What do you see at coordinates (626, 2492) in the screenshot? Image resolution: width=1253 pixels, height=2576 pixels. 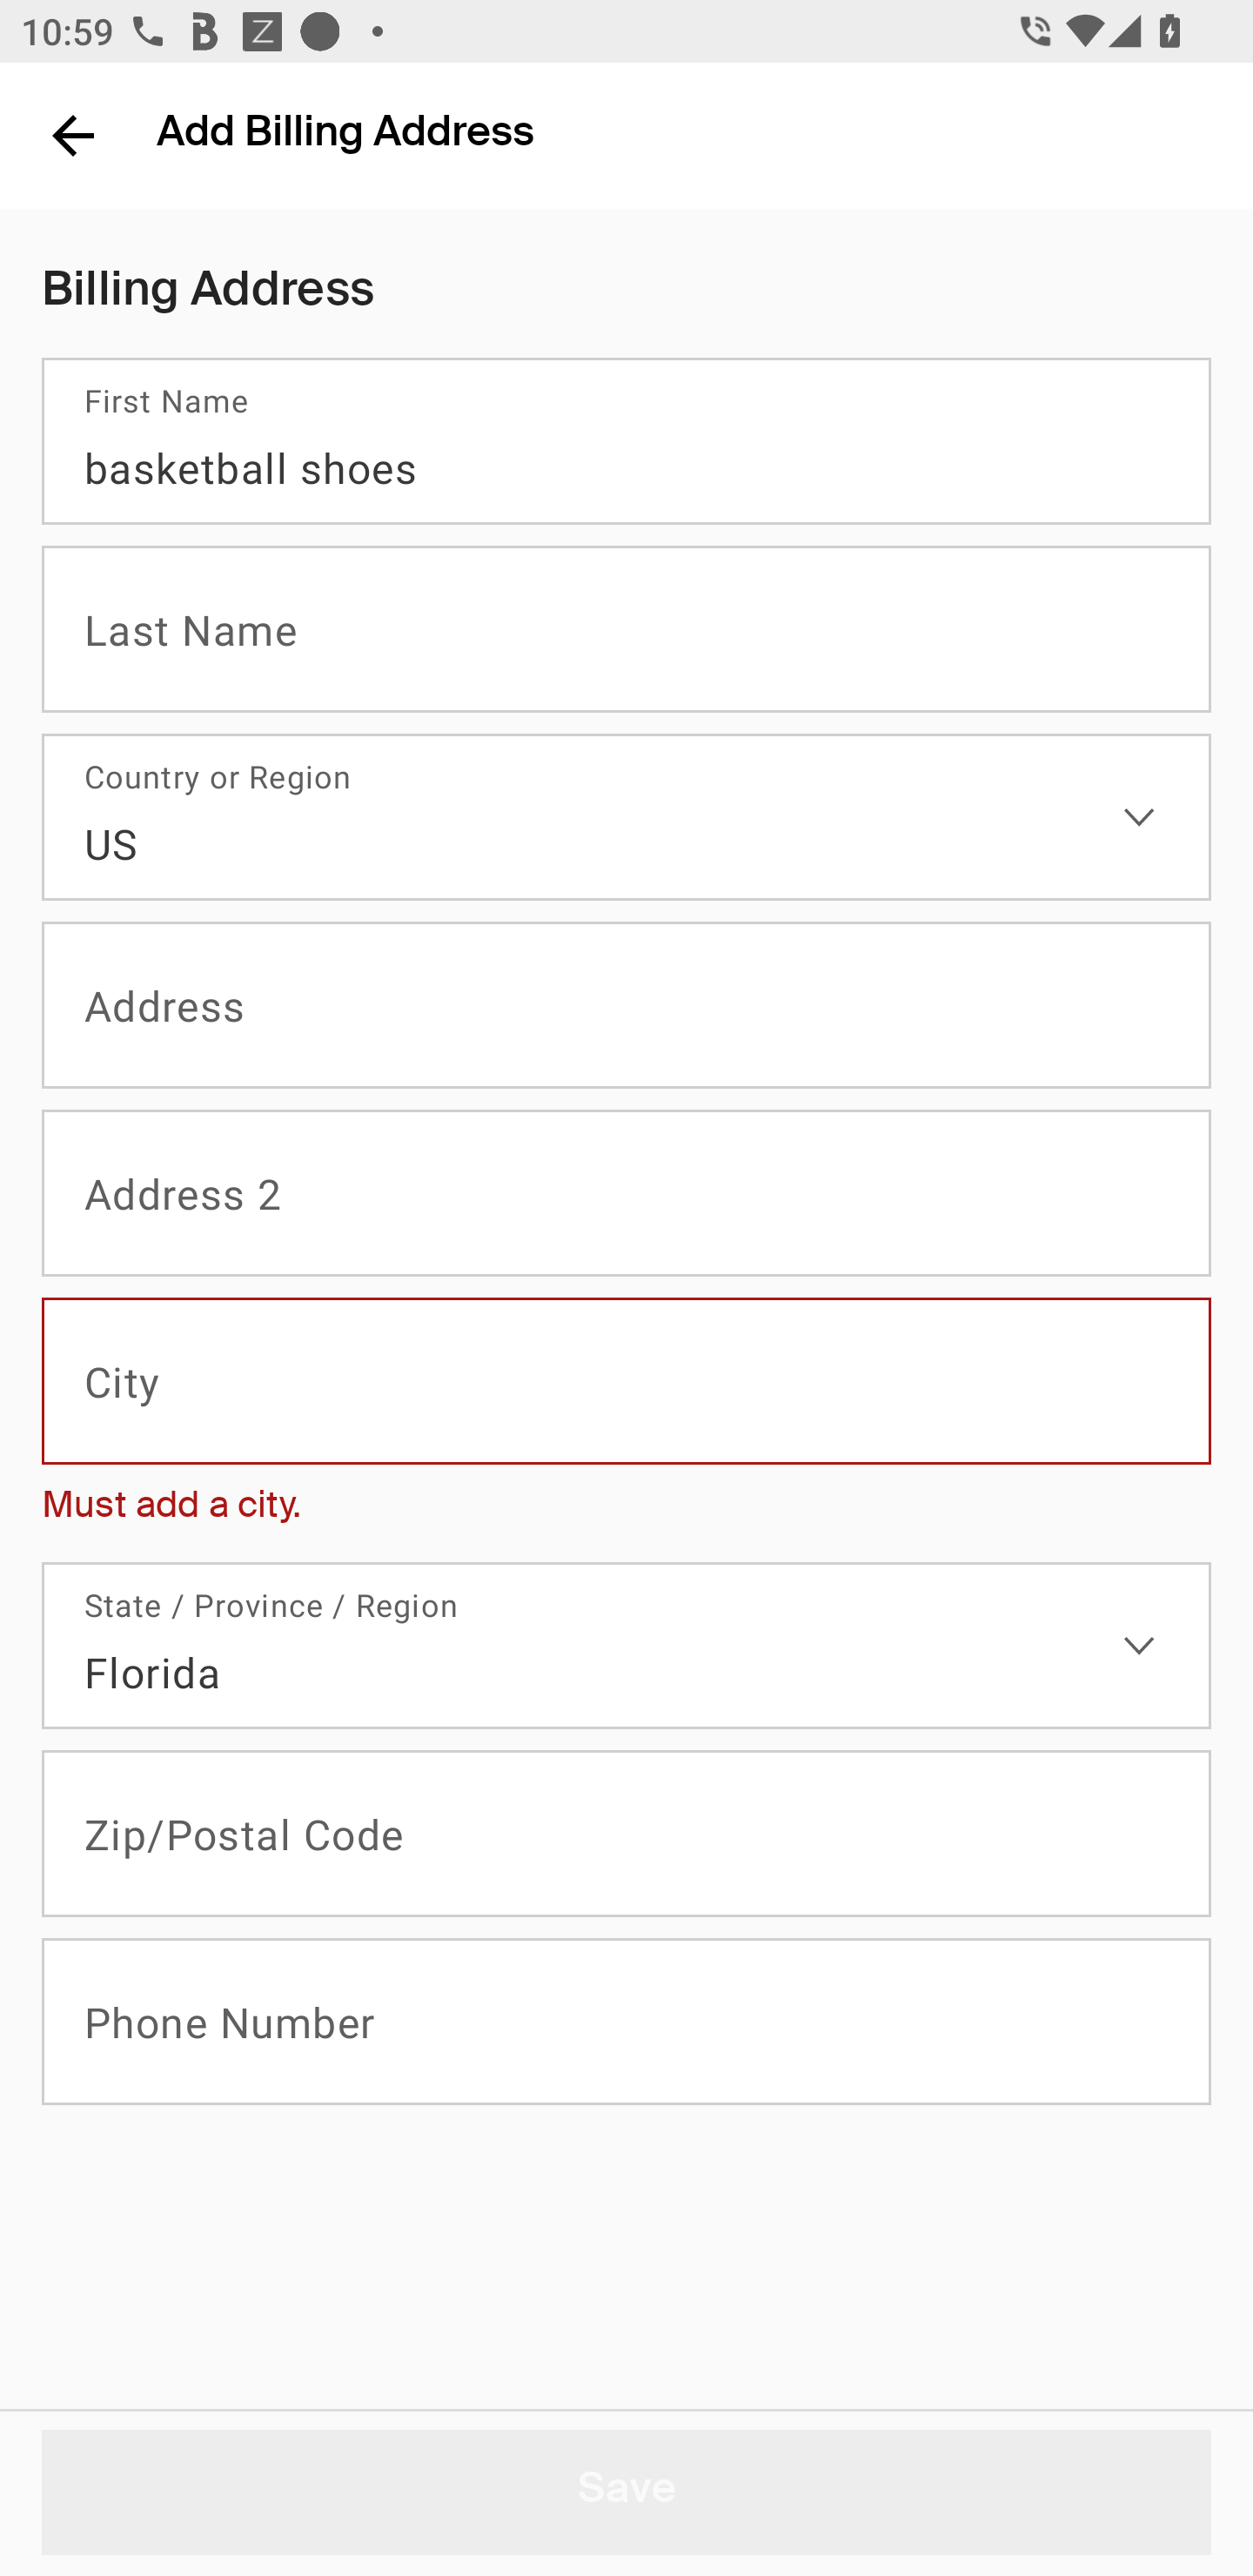 I see `Save` at bounding box center [626, 2492].